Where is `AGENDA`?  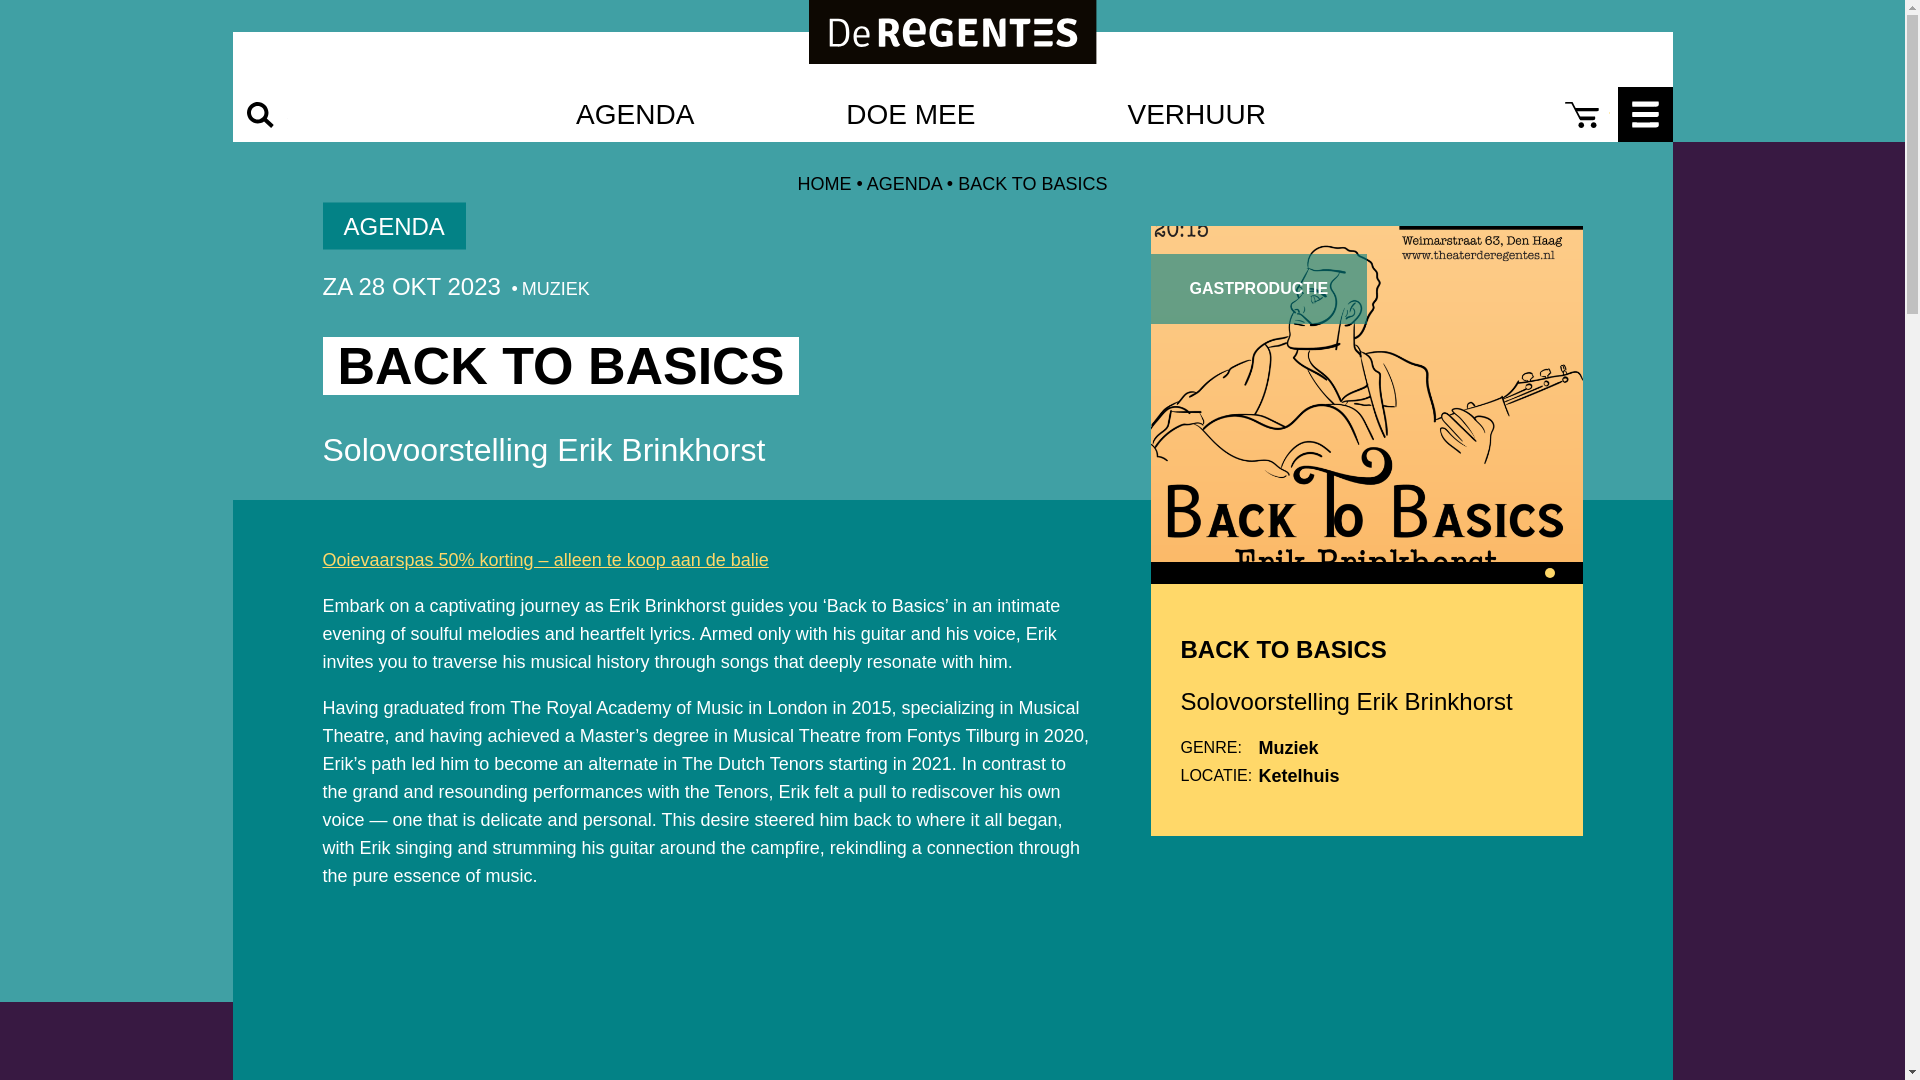
AGENDA is located at coordinates (634, 114).